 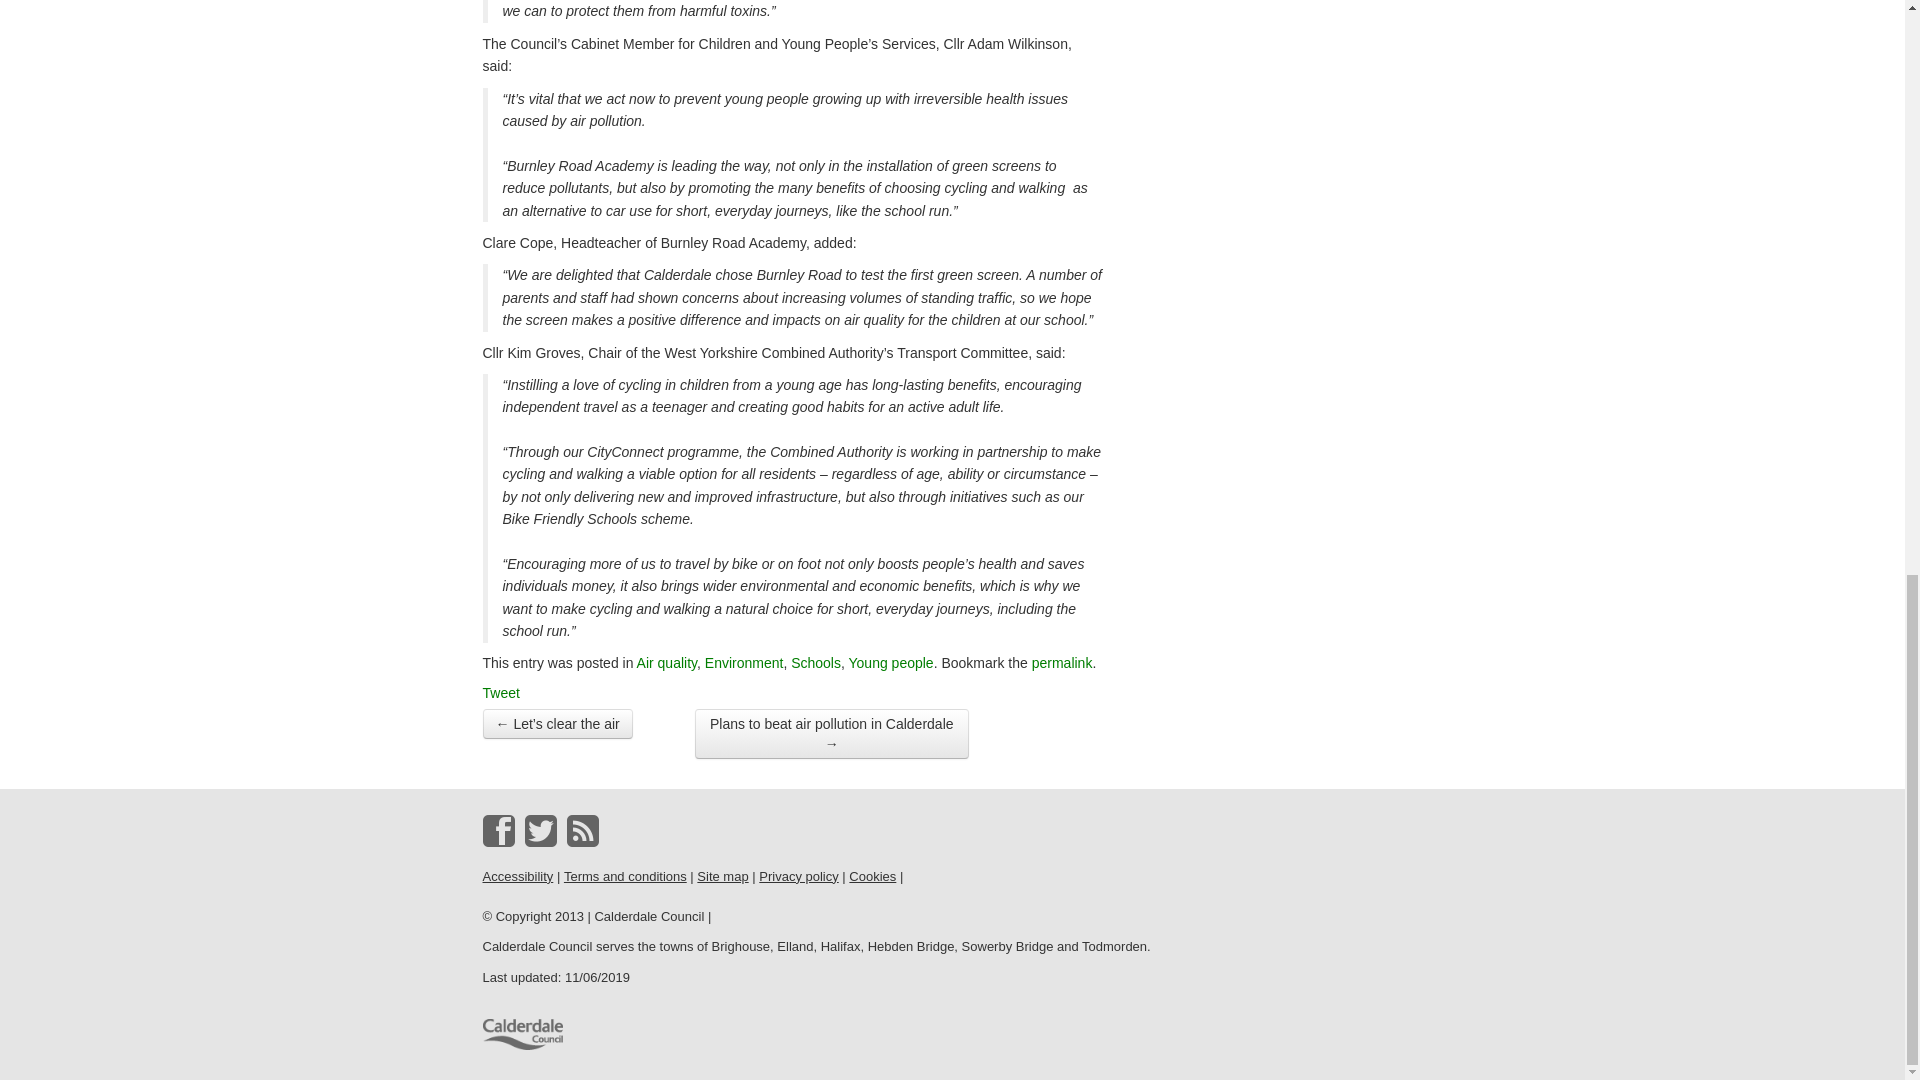 What do you see at coordinates (744, 662) in the screenshot?
I see `Environment` at bounding box center [744, 662].